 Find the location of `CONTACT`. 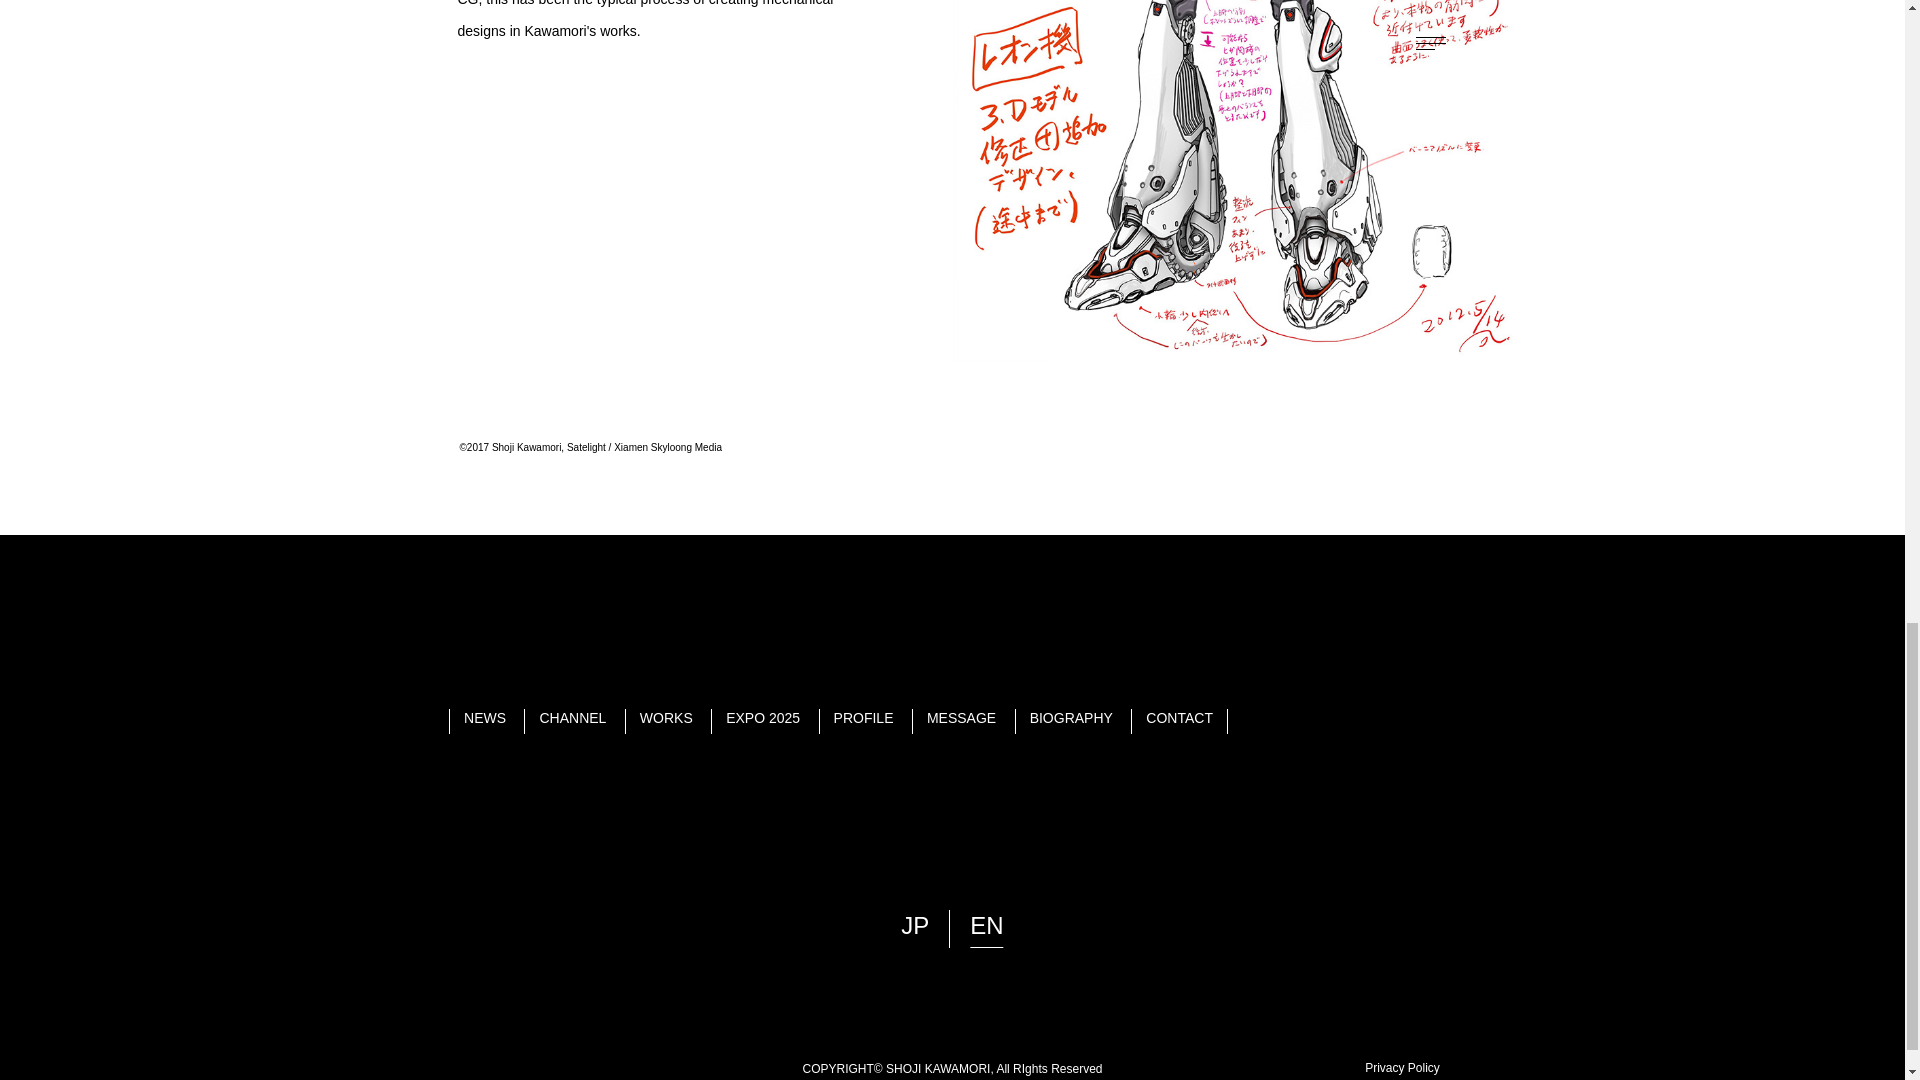

CONTACT is located at coordinates (1180, 717).